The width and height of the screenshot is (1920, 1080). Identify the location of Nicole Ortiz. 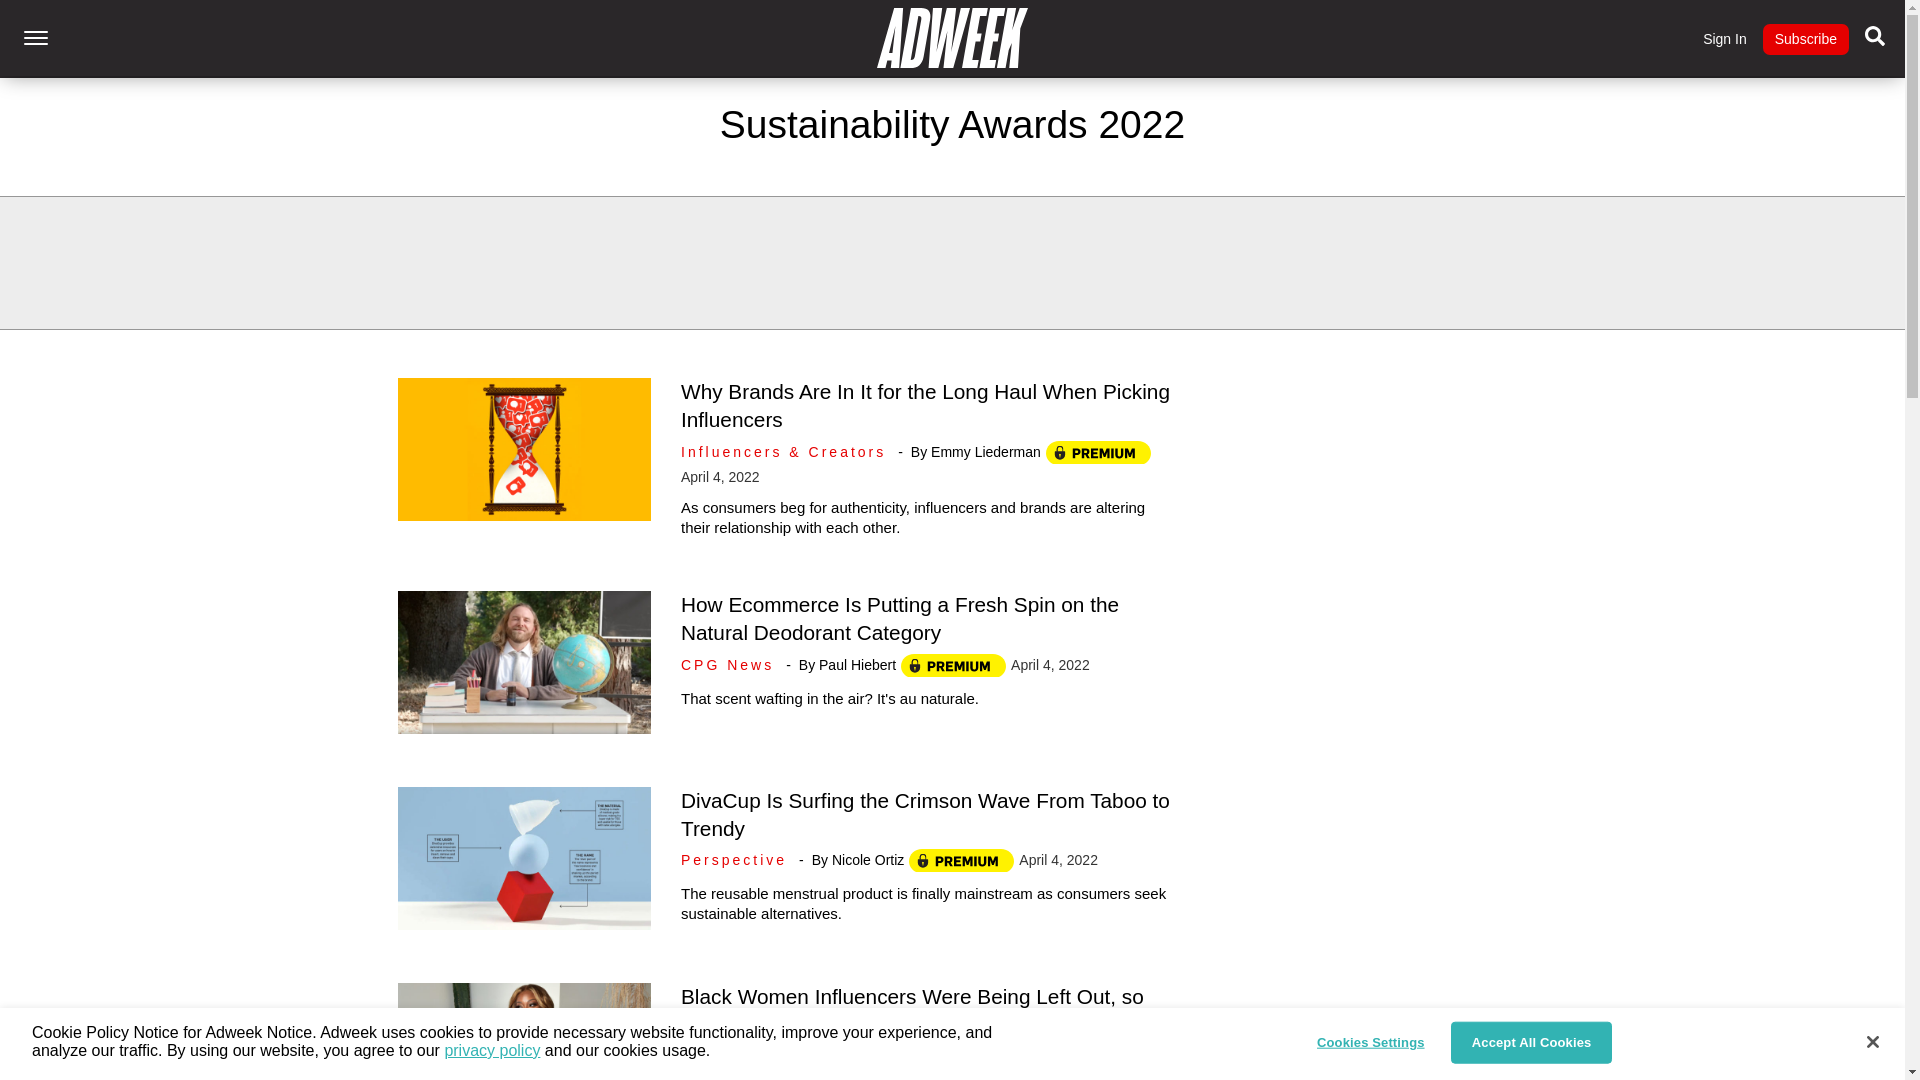
(868, 860).